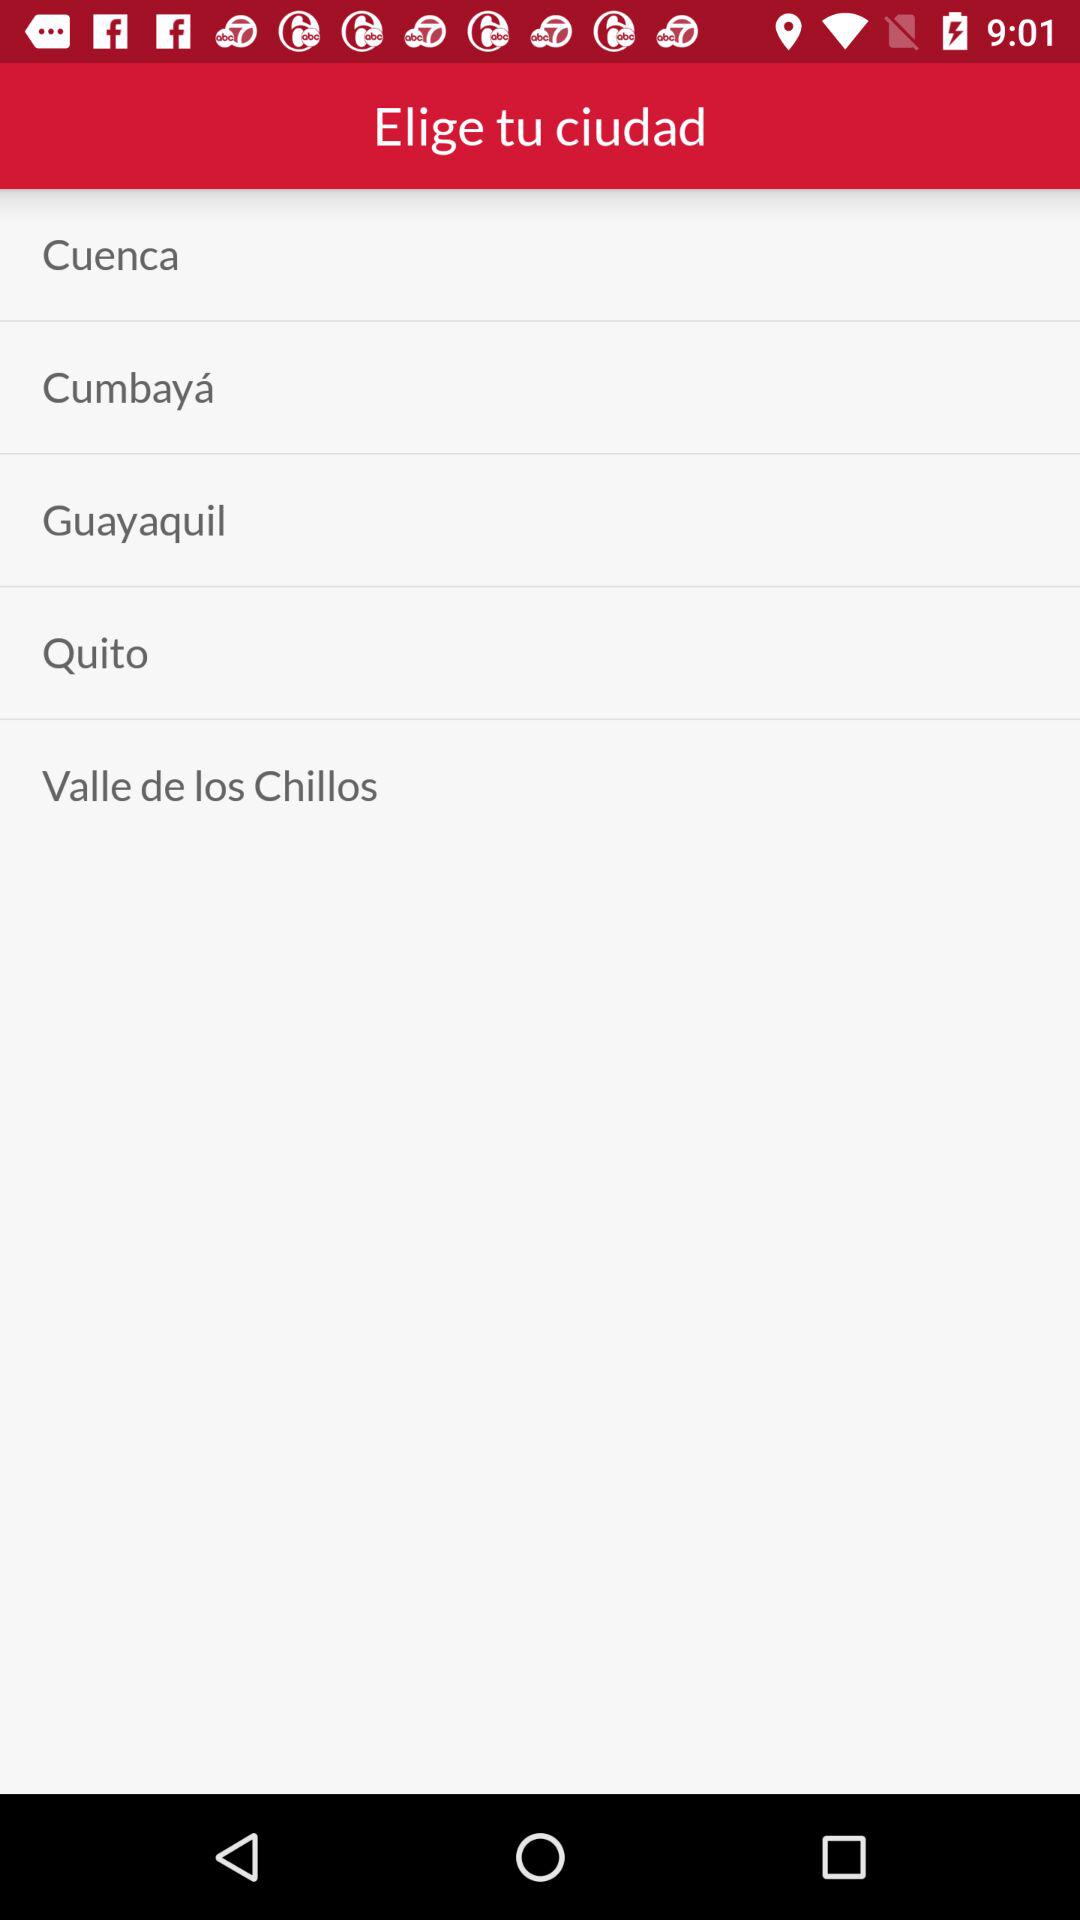 The height and width of the screenshot is (1920, 1080). I want to click on jump until the cuenca item, so click(110, 254).